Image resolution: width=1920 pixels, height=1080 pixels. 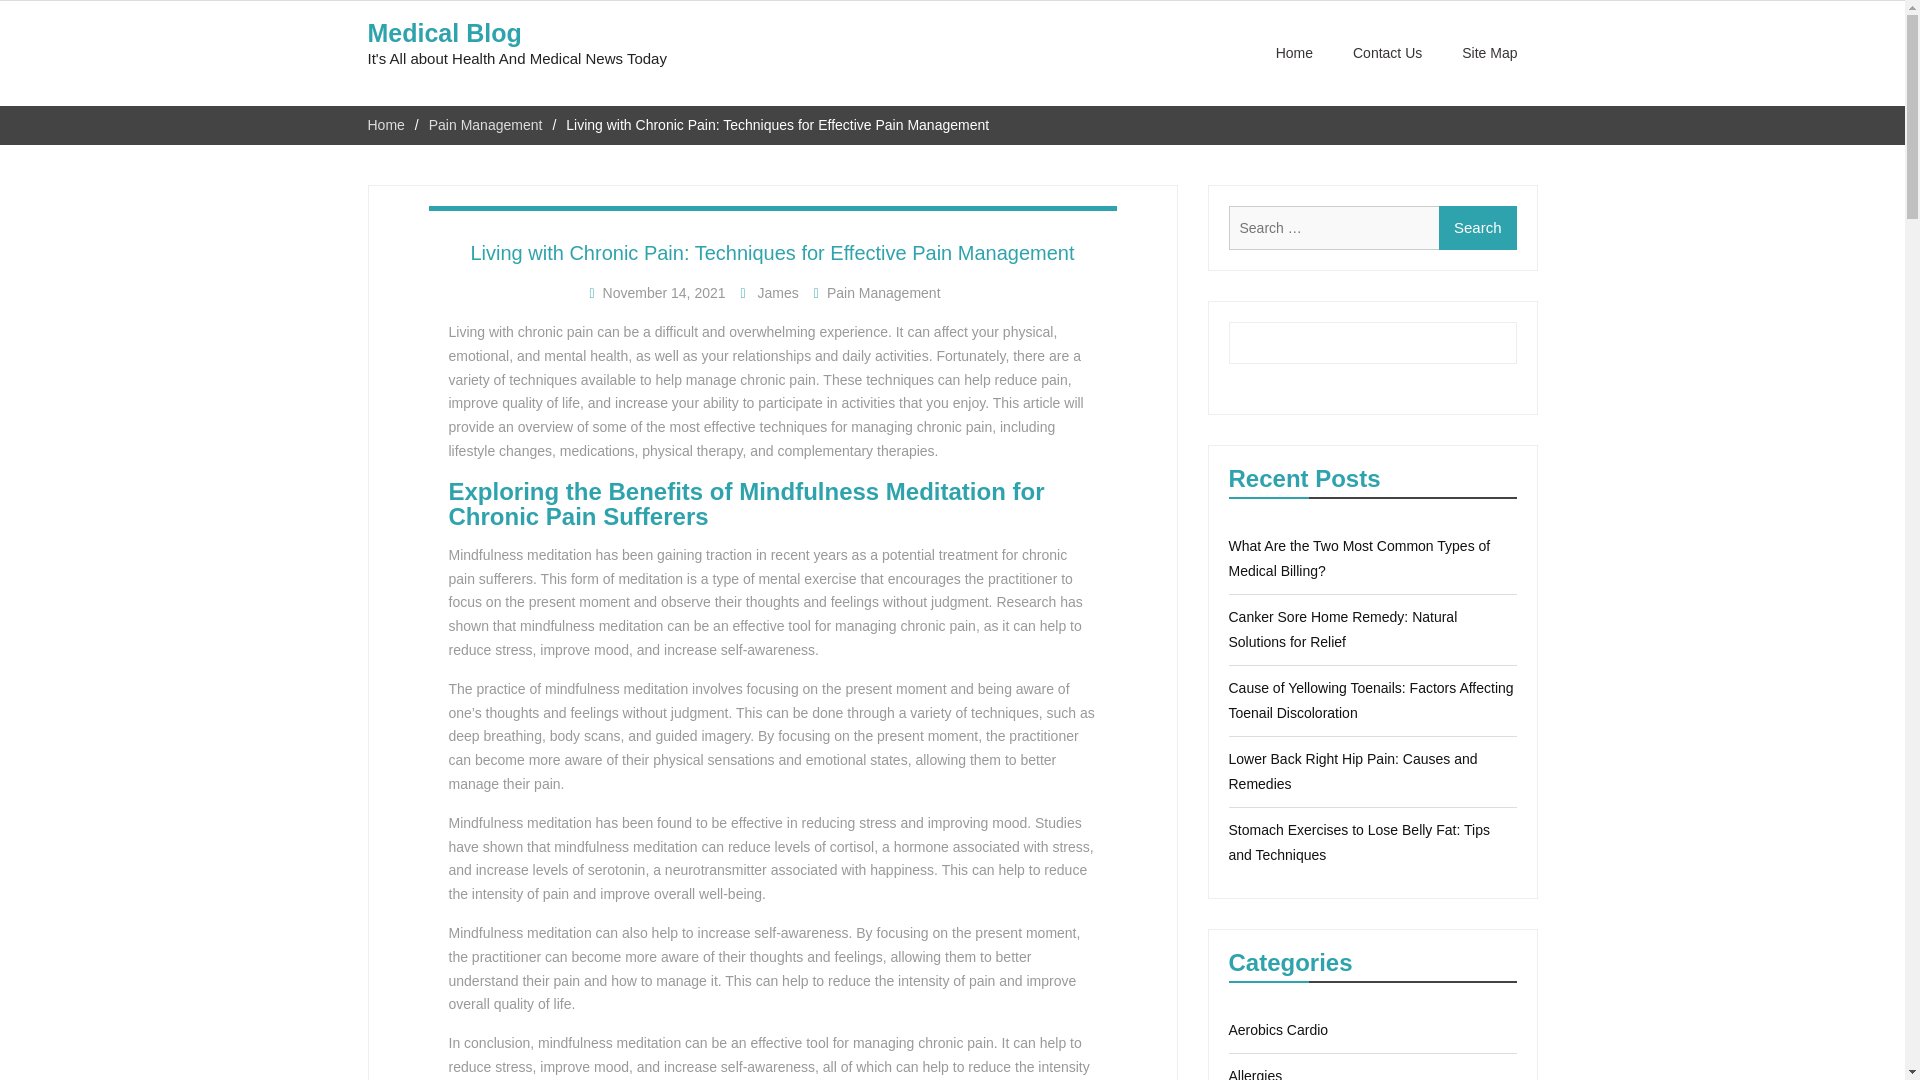 What do you see at coordinates (778, 293) in the screenshot?
I see `James` at bounding box center [778, 293].